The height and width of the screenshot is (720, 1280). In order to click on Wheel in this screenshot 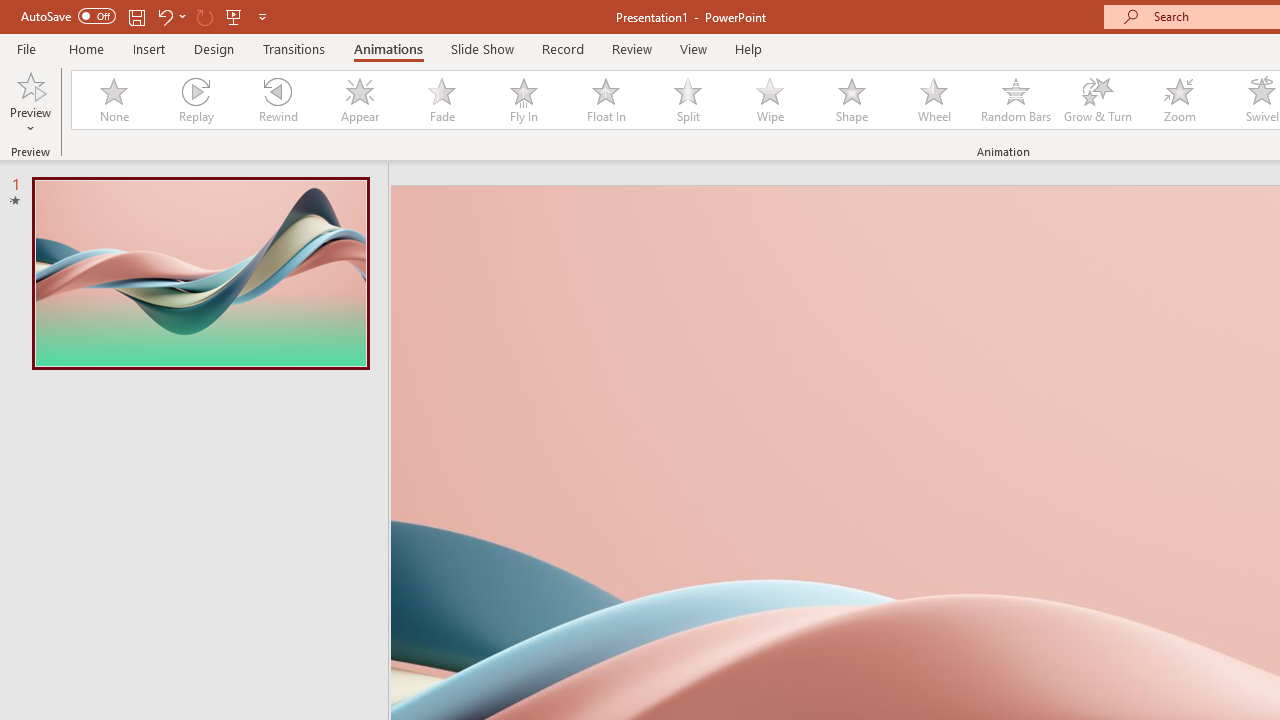, I will do `click(934, 100)`.